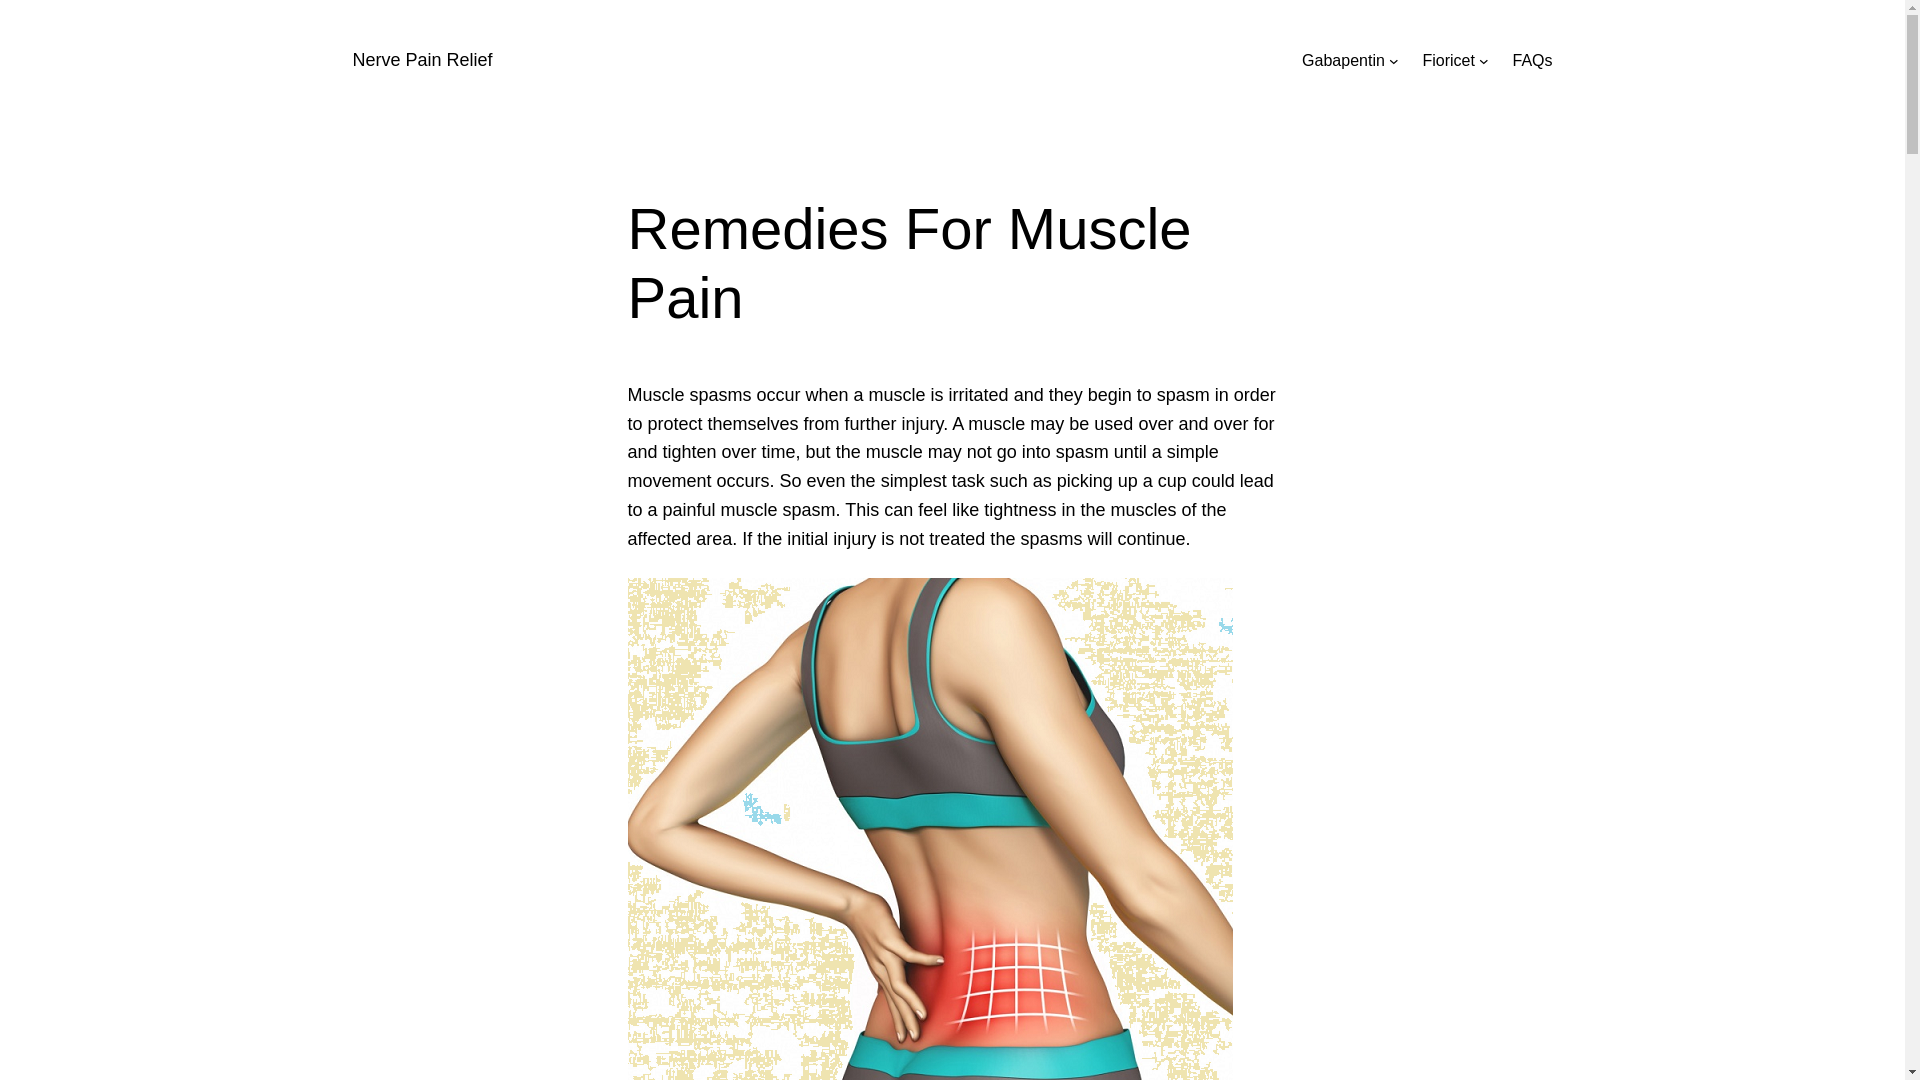 Image resolution: width=1920 pixels, height=1080 pixels. Describe the element at coordinates (421, 60) in the screenshot. I see `Nerve Pain Relief` at that location.